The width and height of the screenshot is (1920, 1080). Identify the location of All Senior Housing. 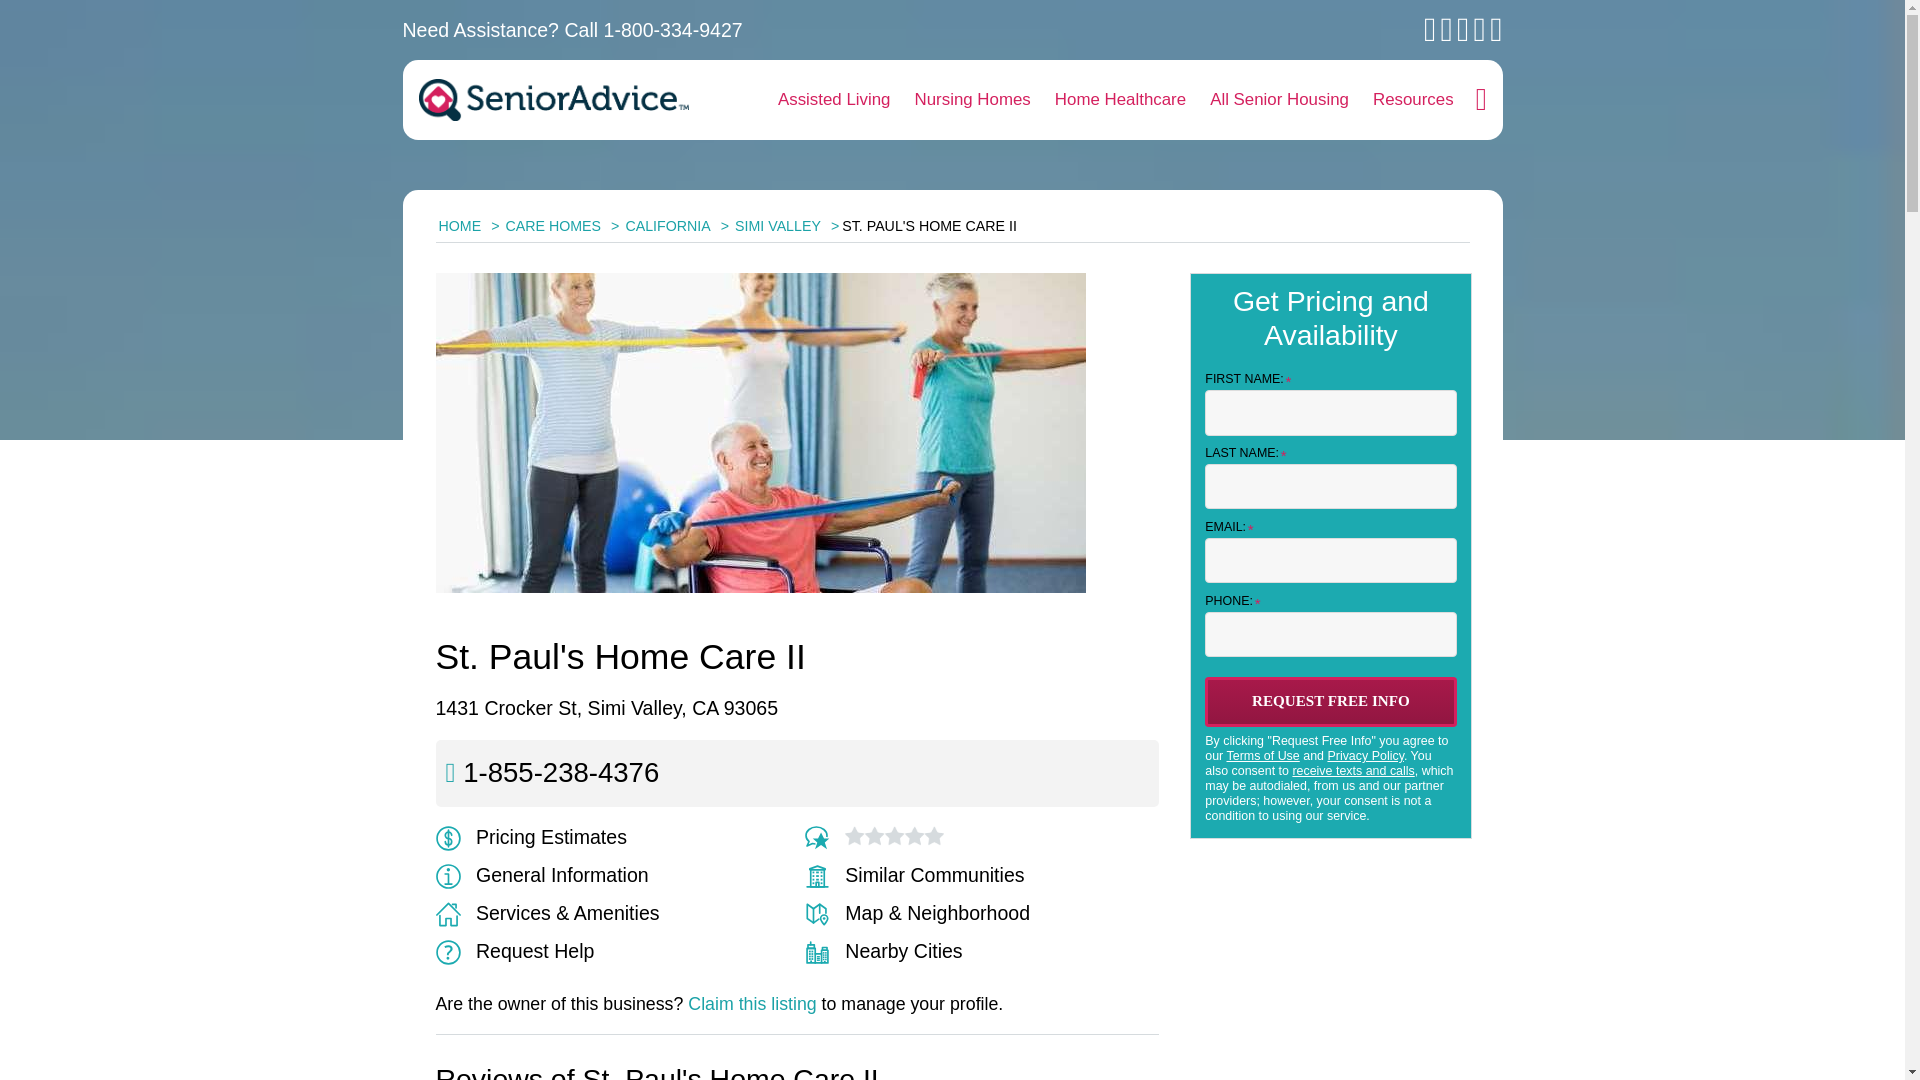
(1280, 100).